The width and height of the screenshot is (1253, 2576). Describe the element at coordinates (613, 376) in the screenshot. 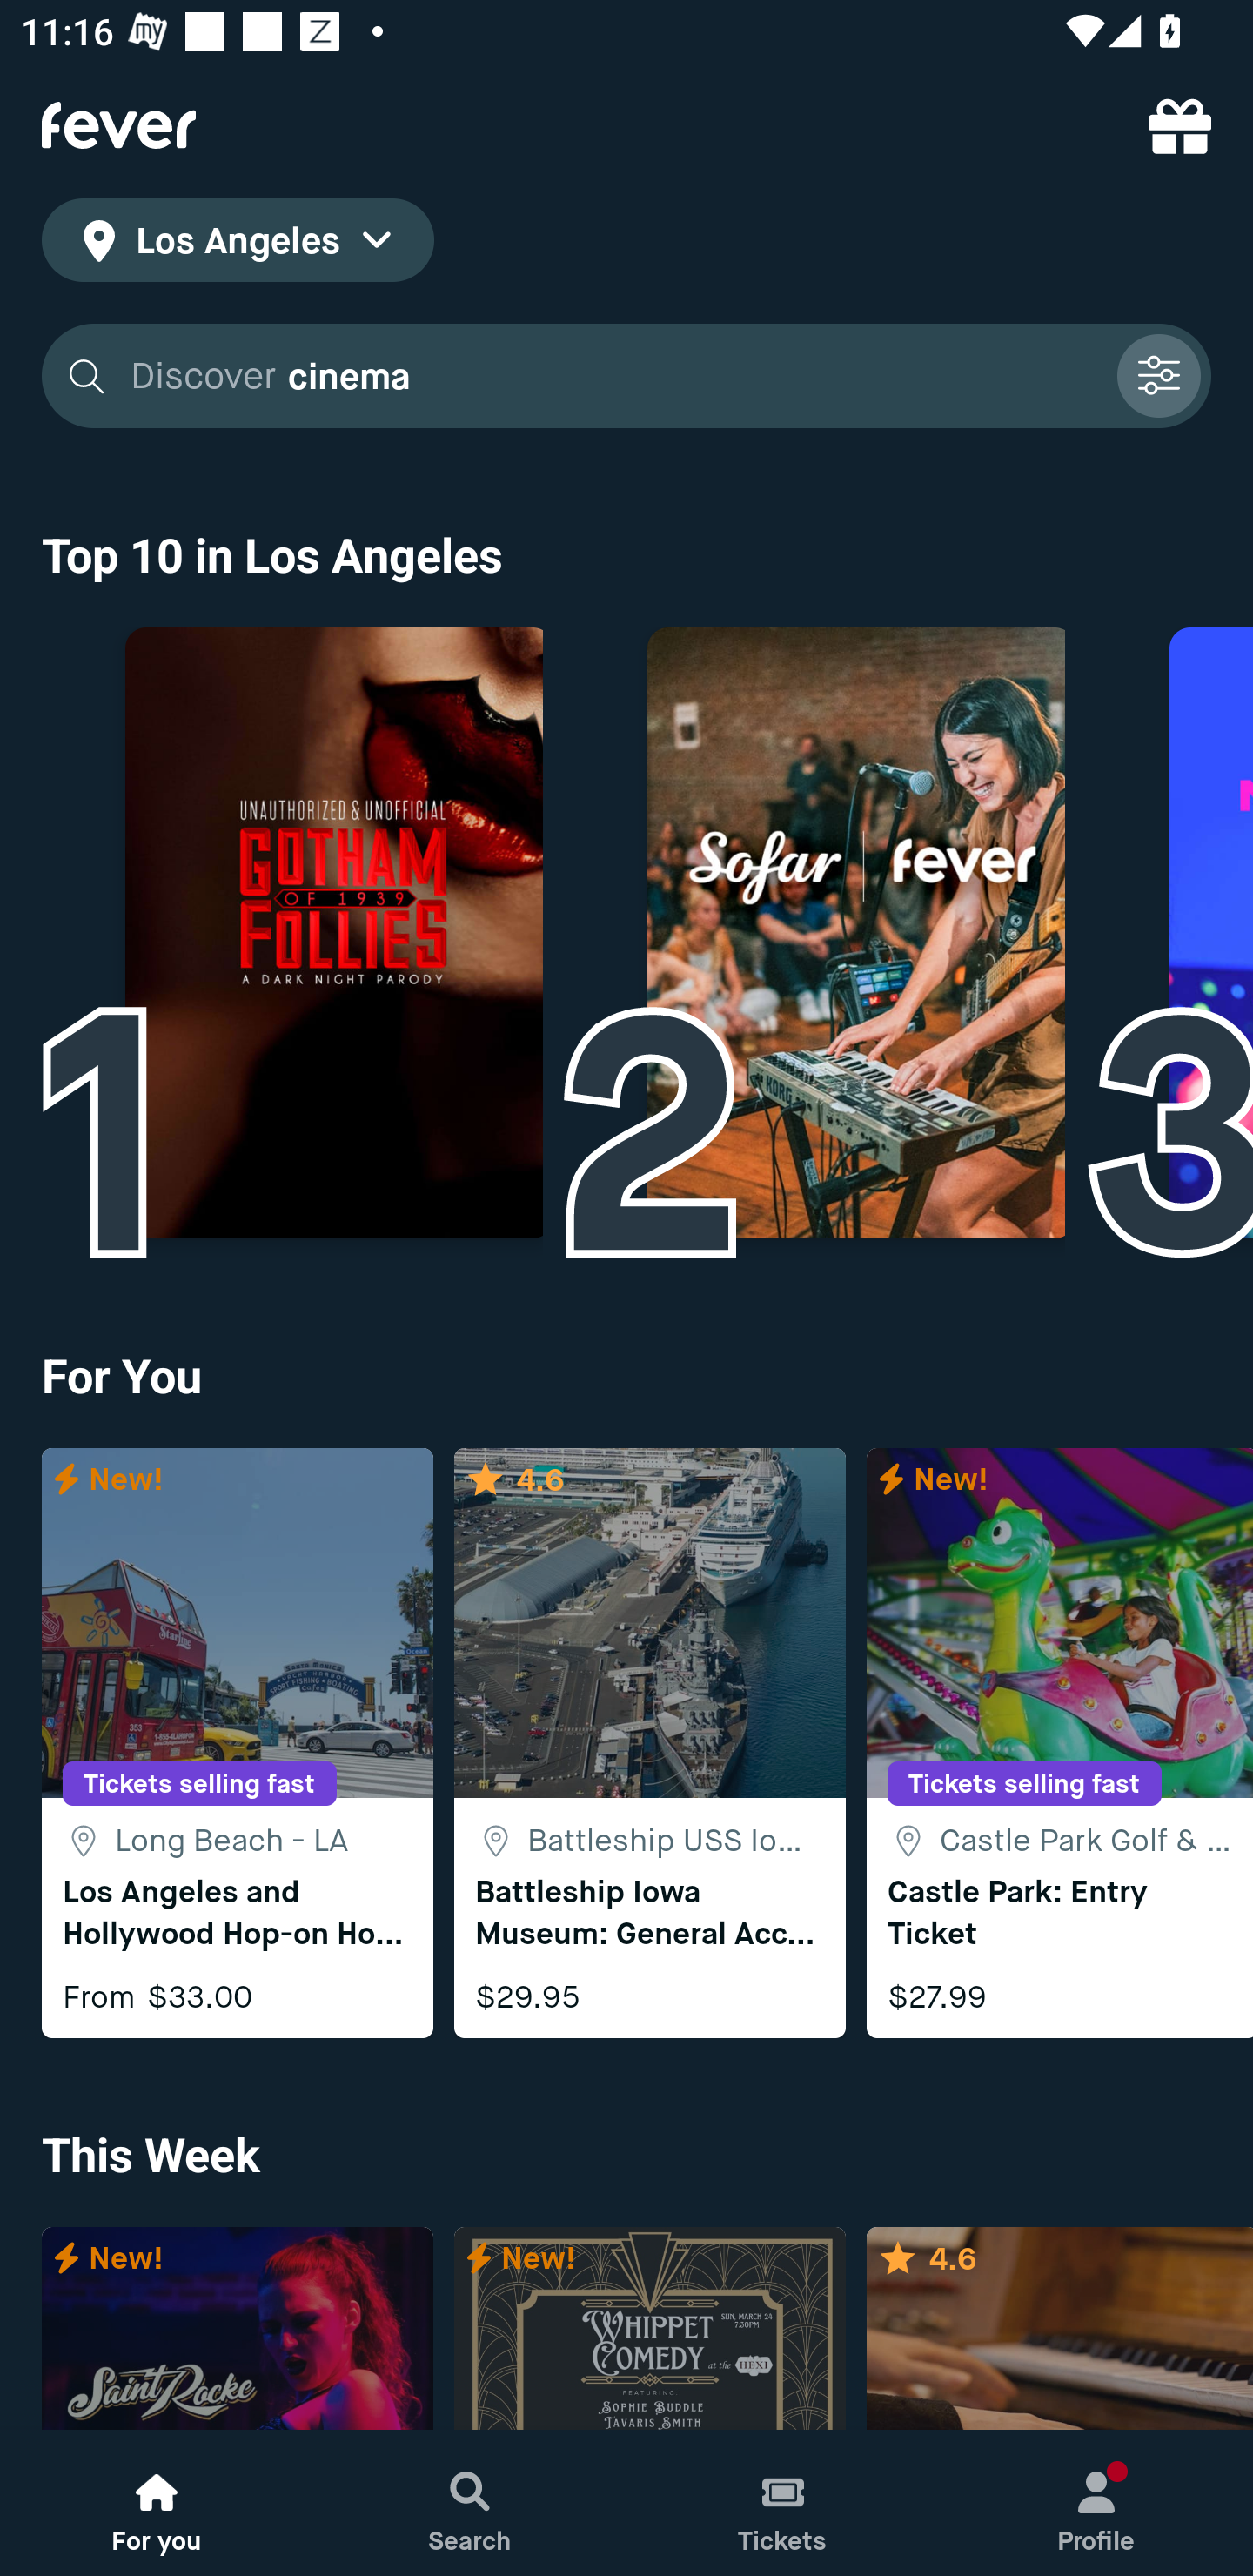

I see `Discover cinema` at that location.